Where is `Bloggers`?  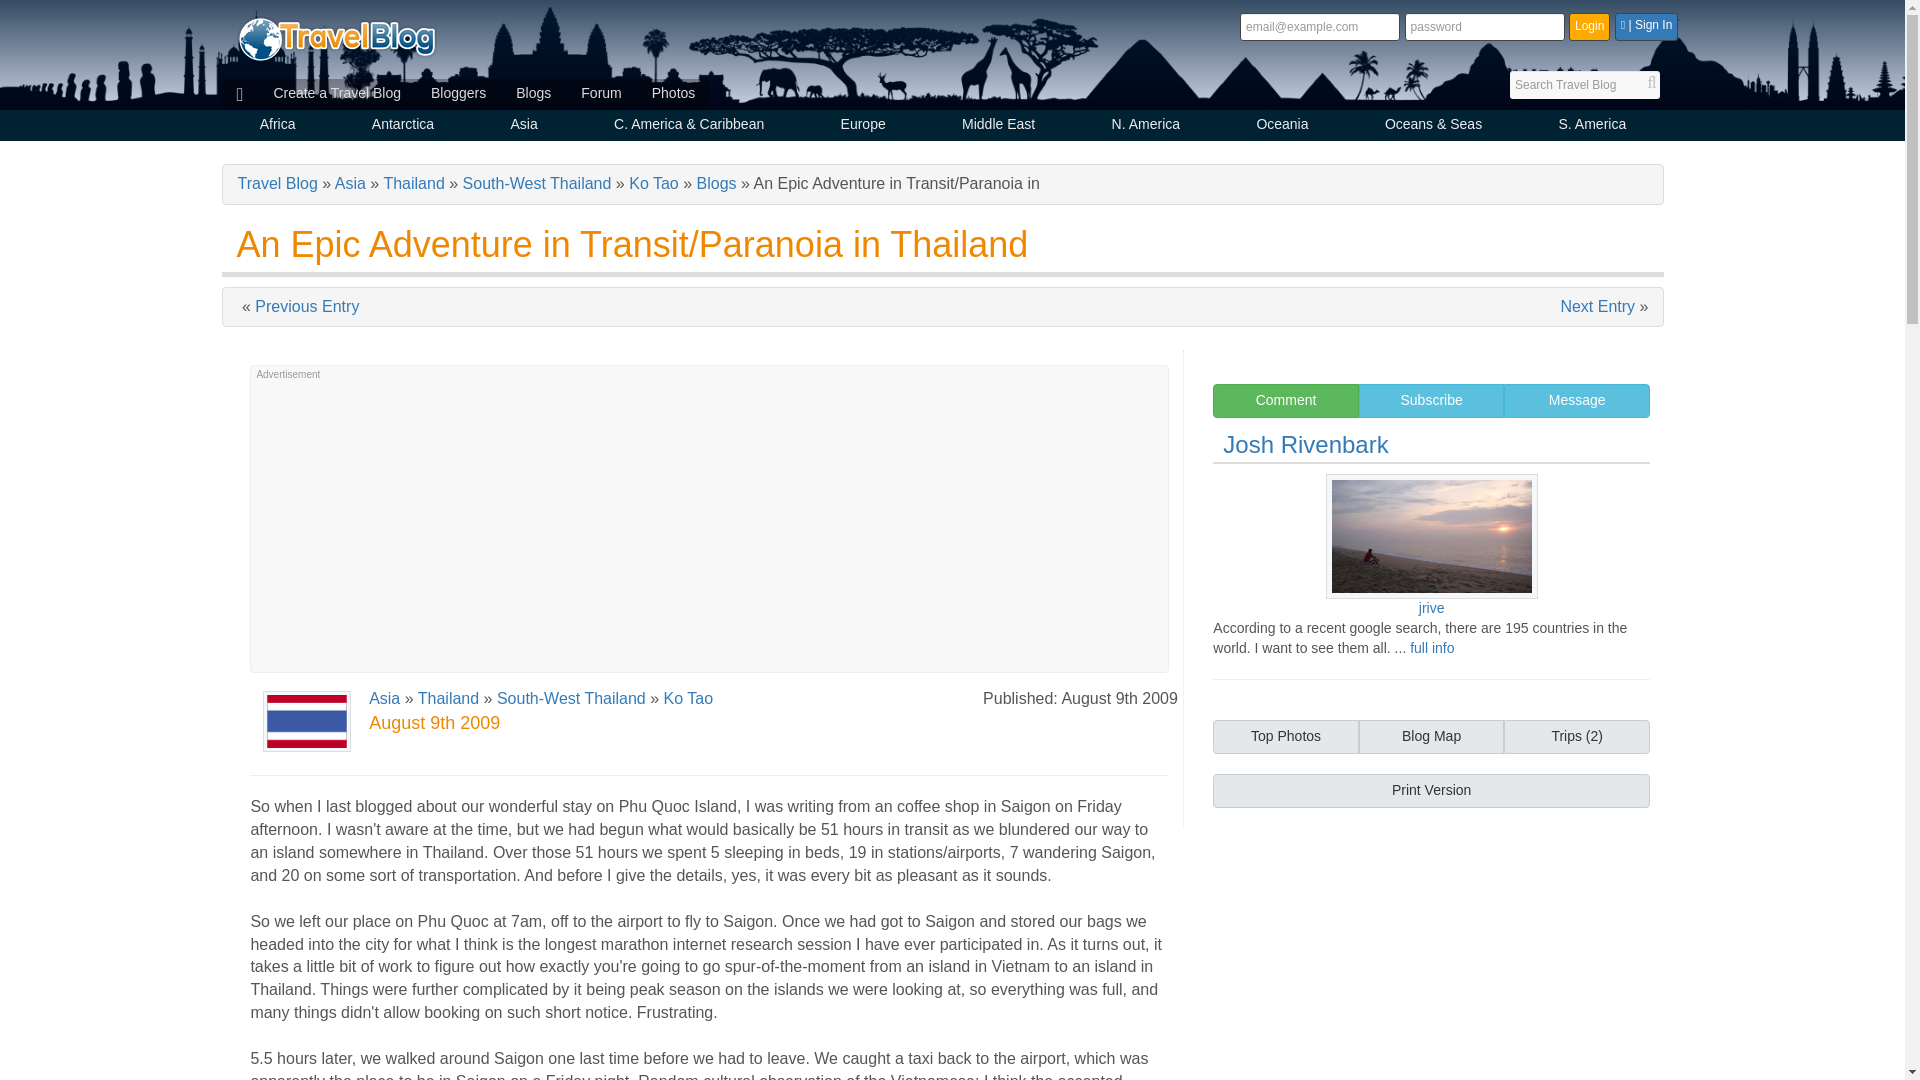
Bloggers is located at coordinates (458, 94).